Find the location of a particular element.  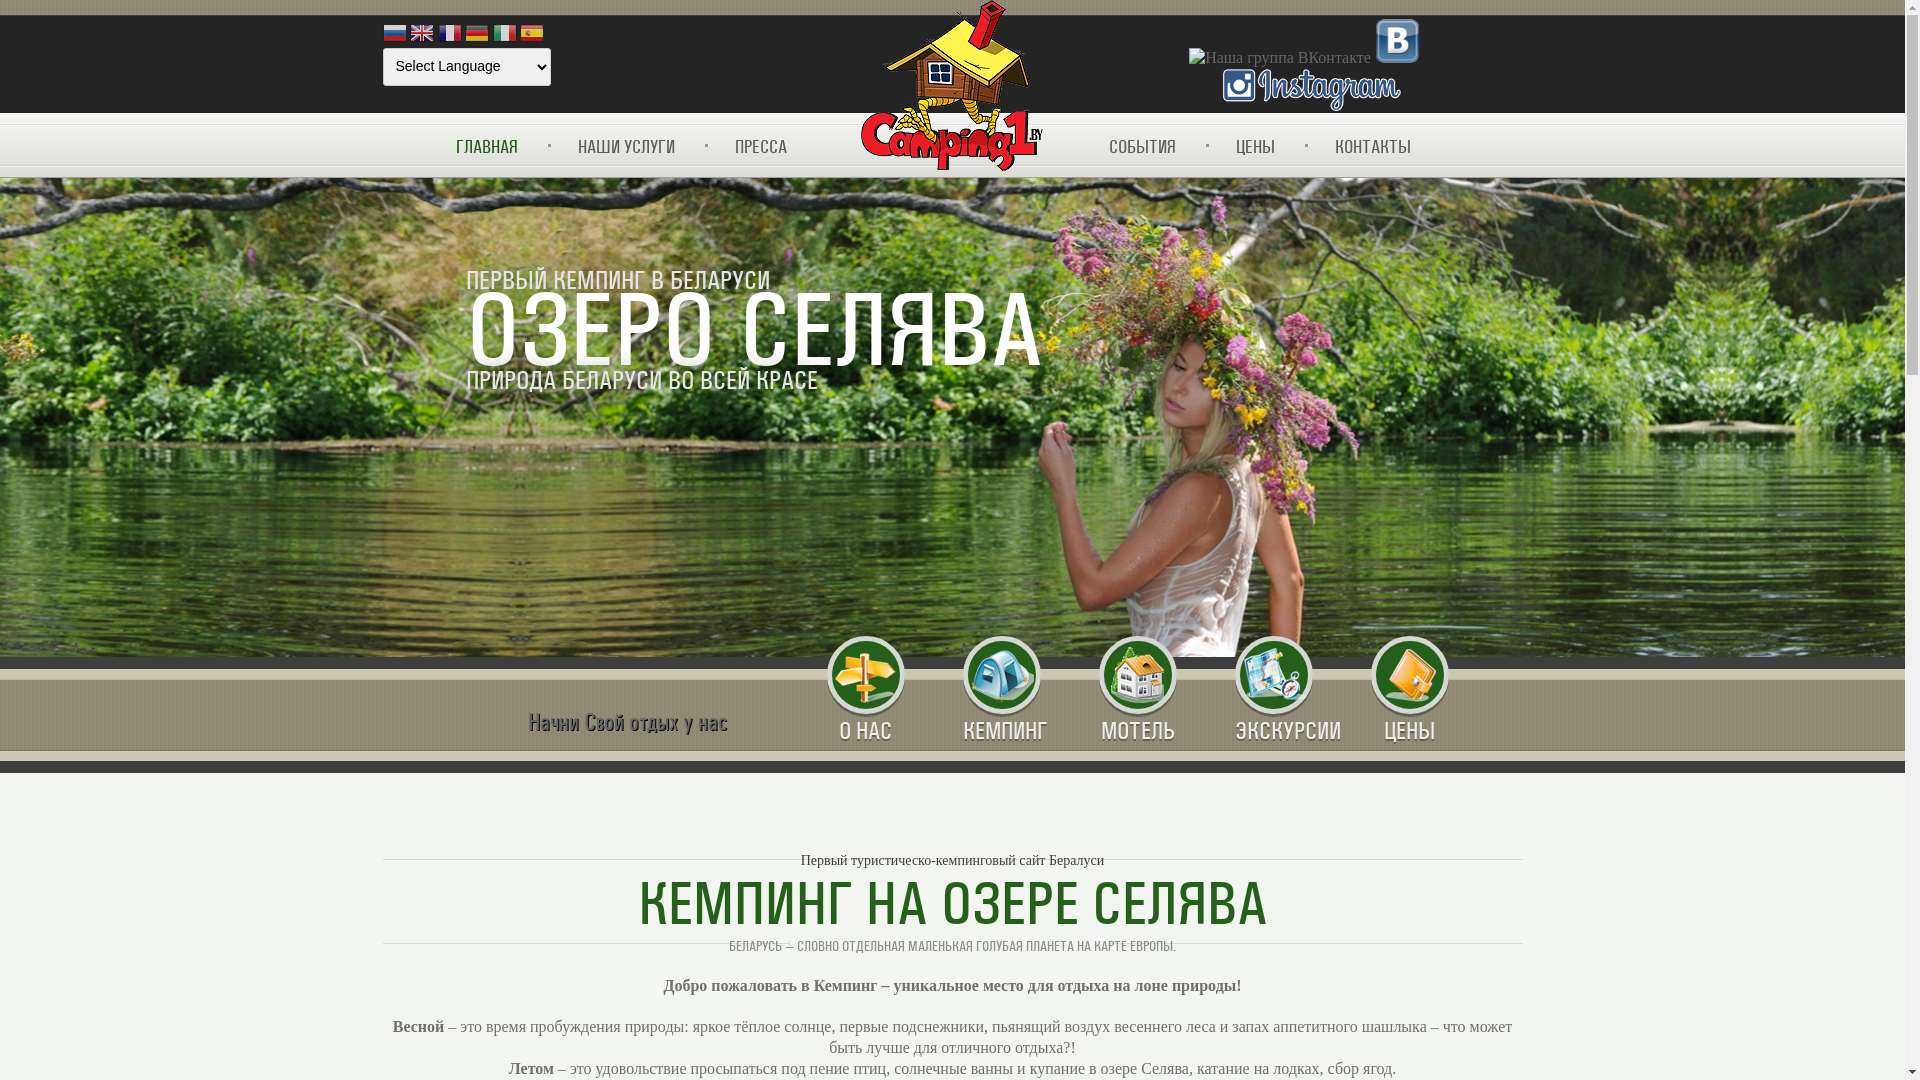

French is located at coordinates (450, 35).